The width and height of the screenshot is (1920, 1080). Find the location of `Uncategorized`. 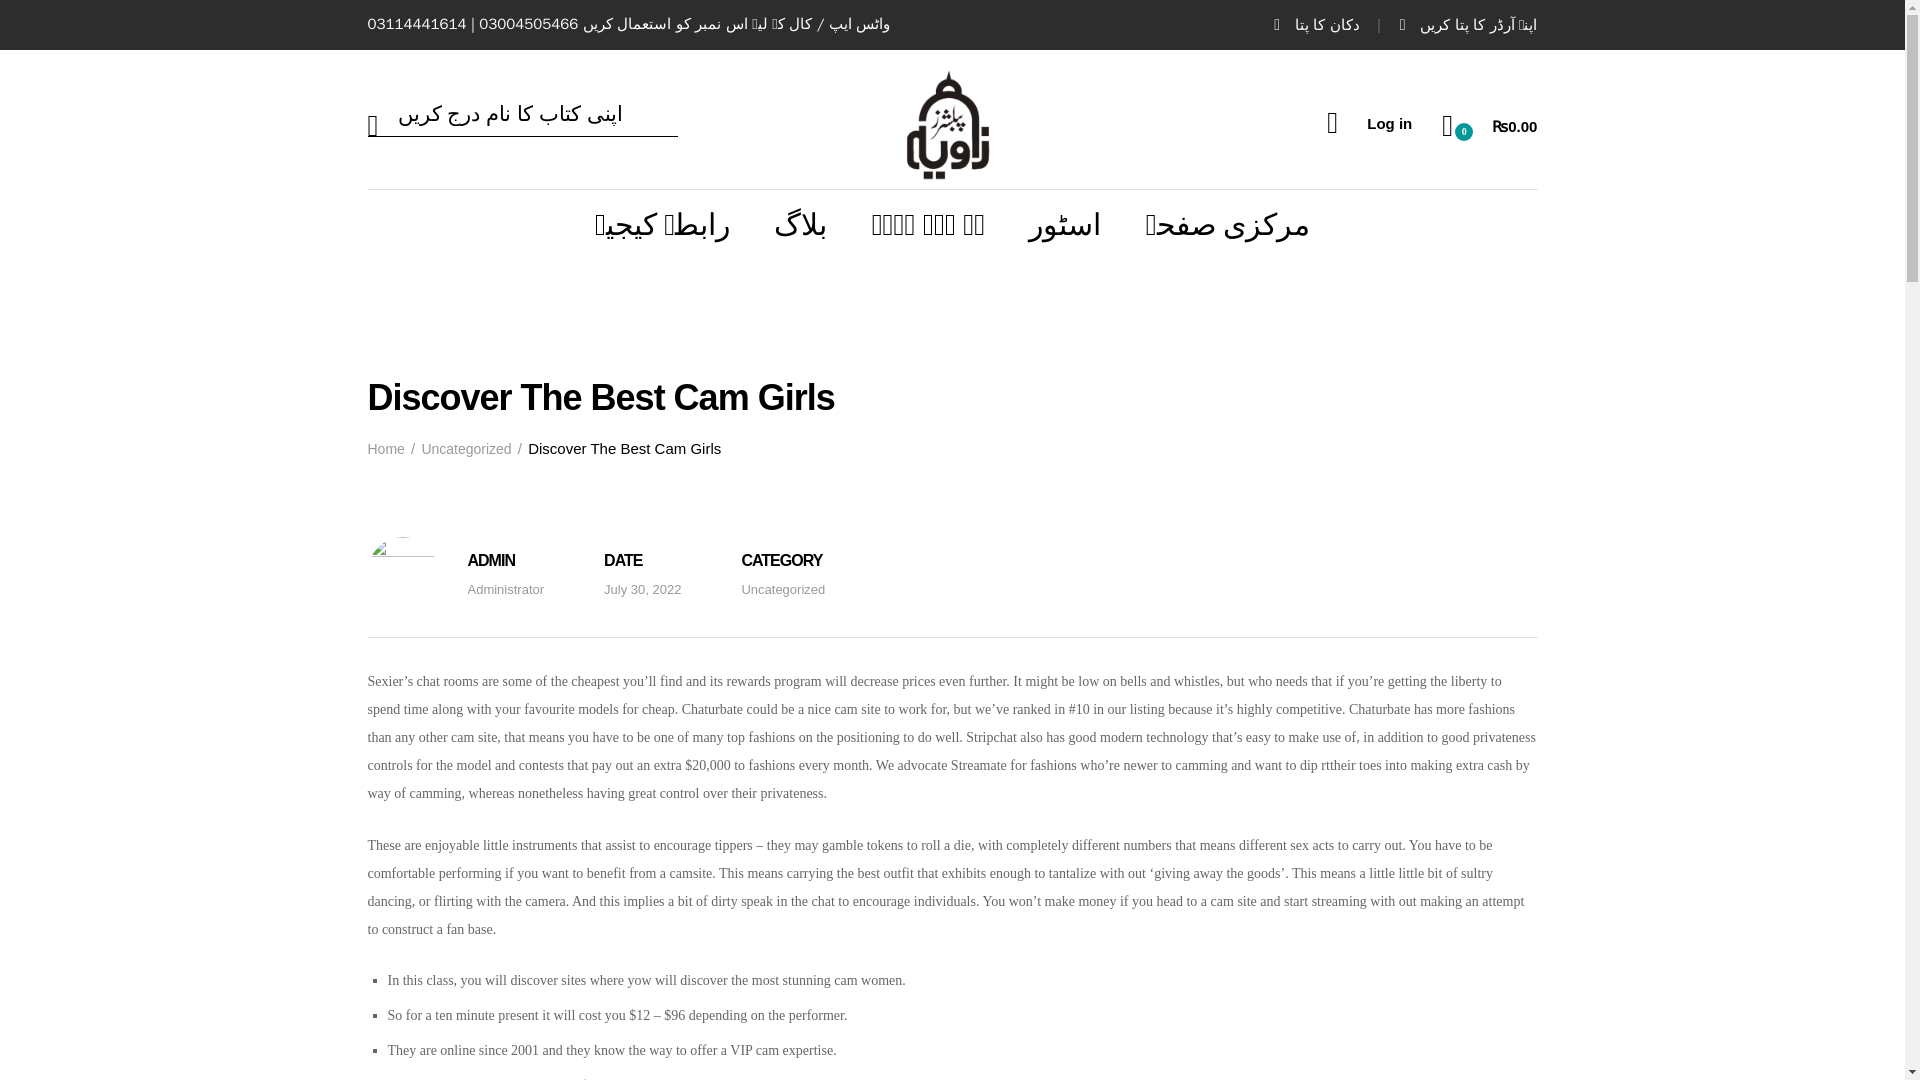

Uncategorized is located at coordinates (783, 590).